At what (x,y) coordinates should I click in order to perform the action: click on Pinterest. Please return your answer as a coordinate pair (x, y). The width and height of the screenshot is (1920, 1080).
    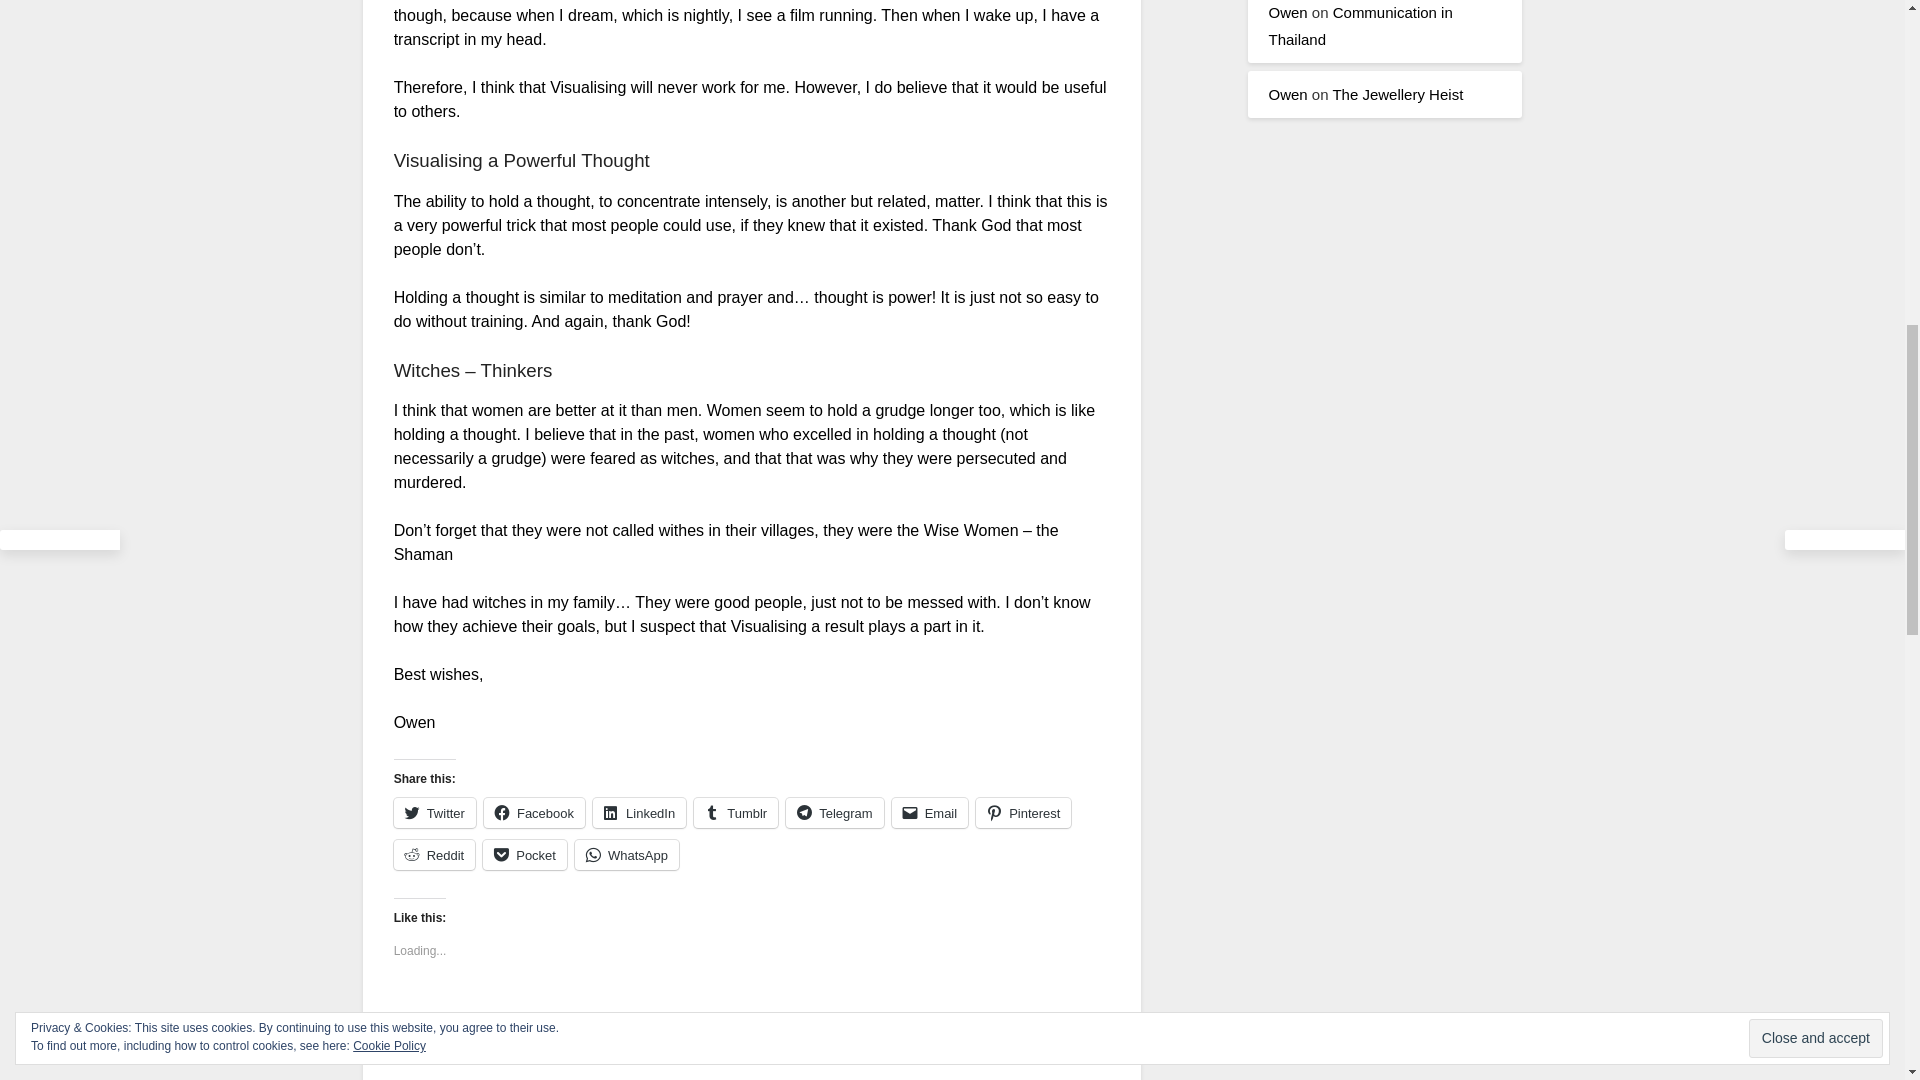
    Looking at the image, I should click on (1023, 813).